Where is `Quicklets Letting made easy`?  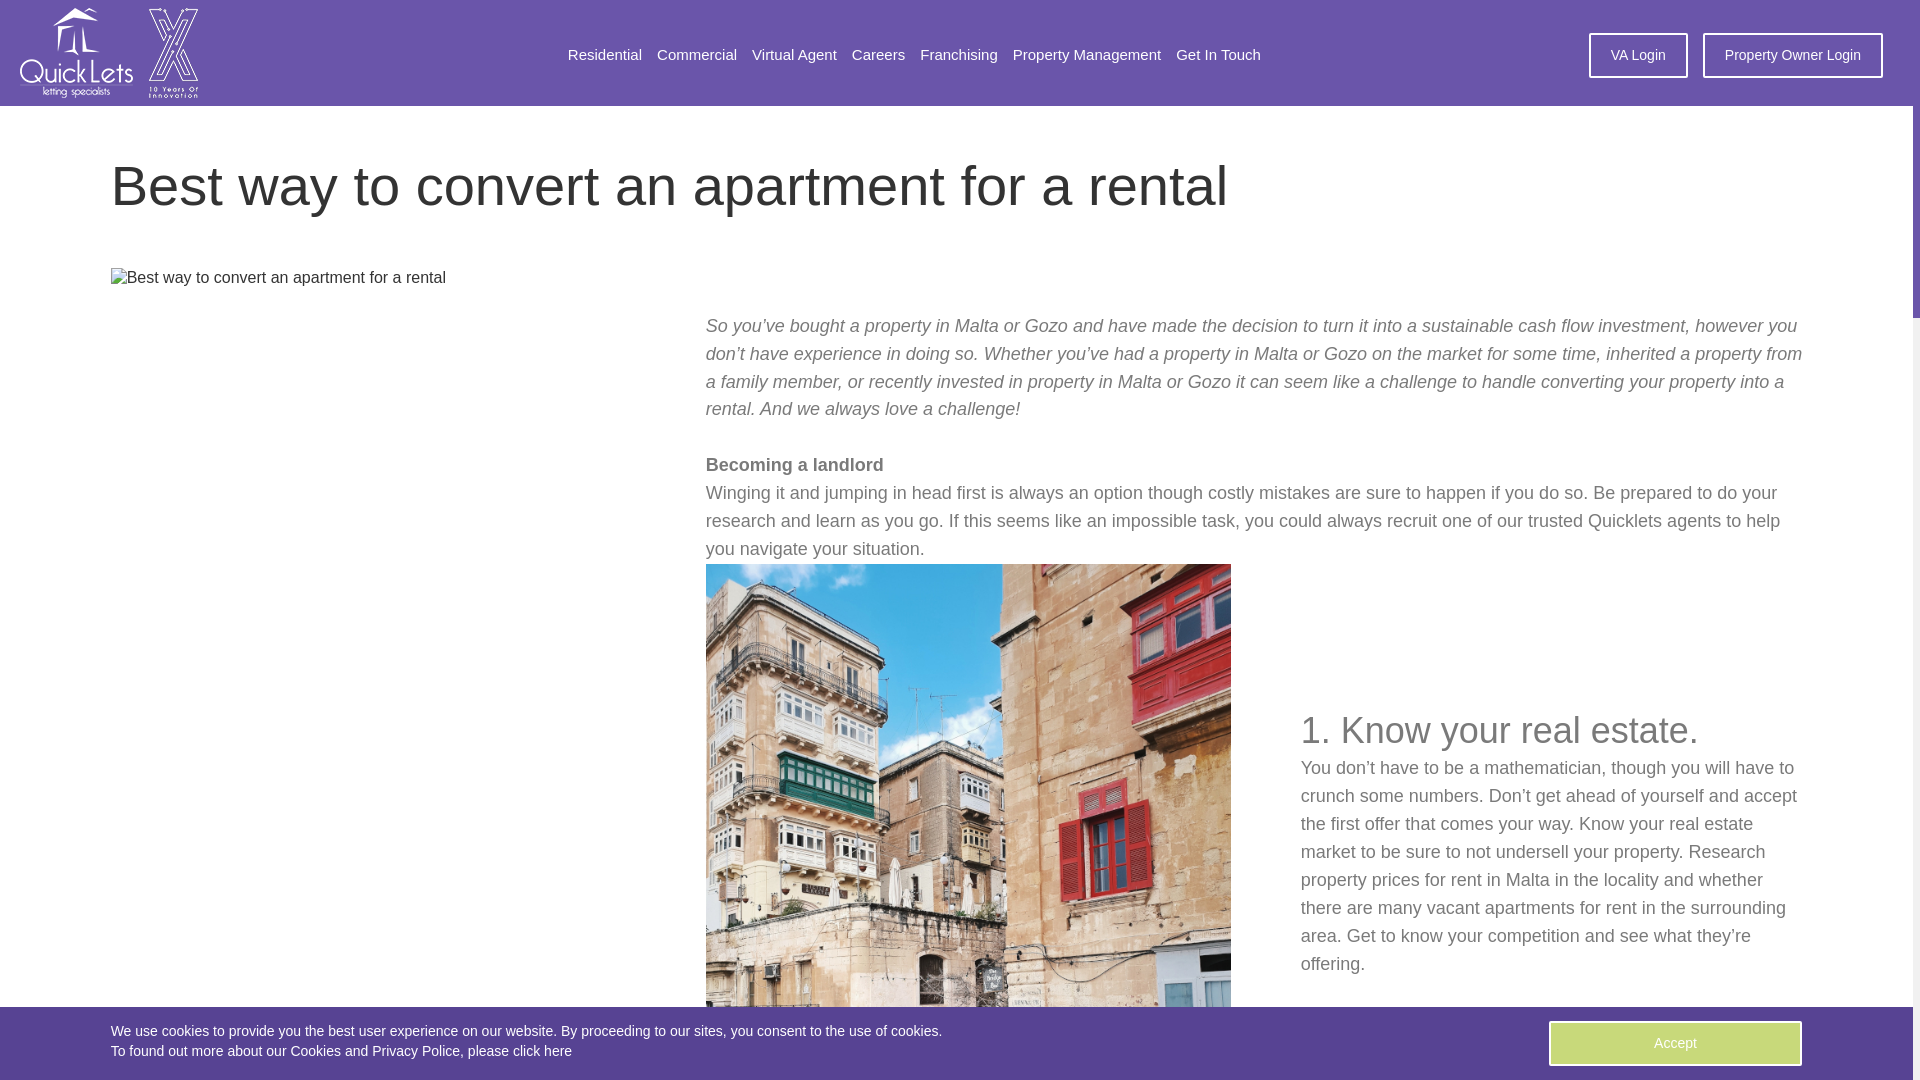 Quicklets Letting made easy is located at coordinates (76, 52).